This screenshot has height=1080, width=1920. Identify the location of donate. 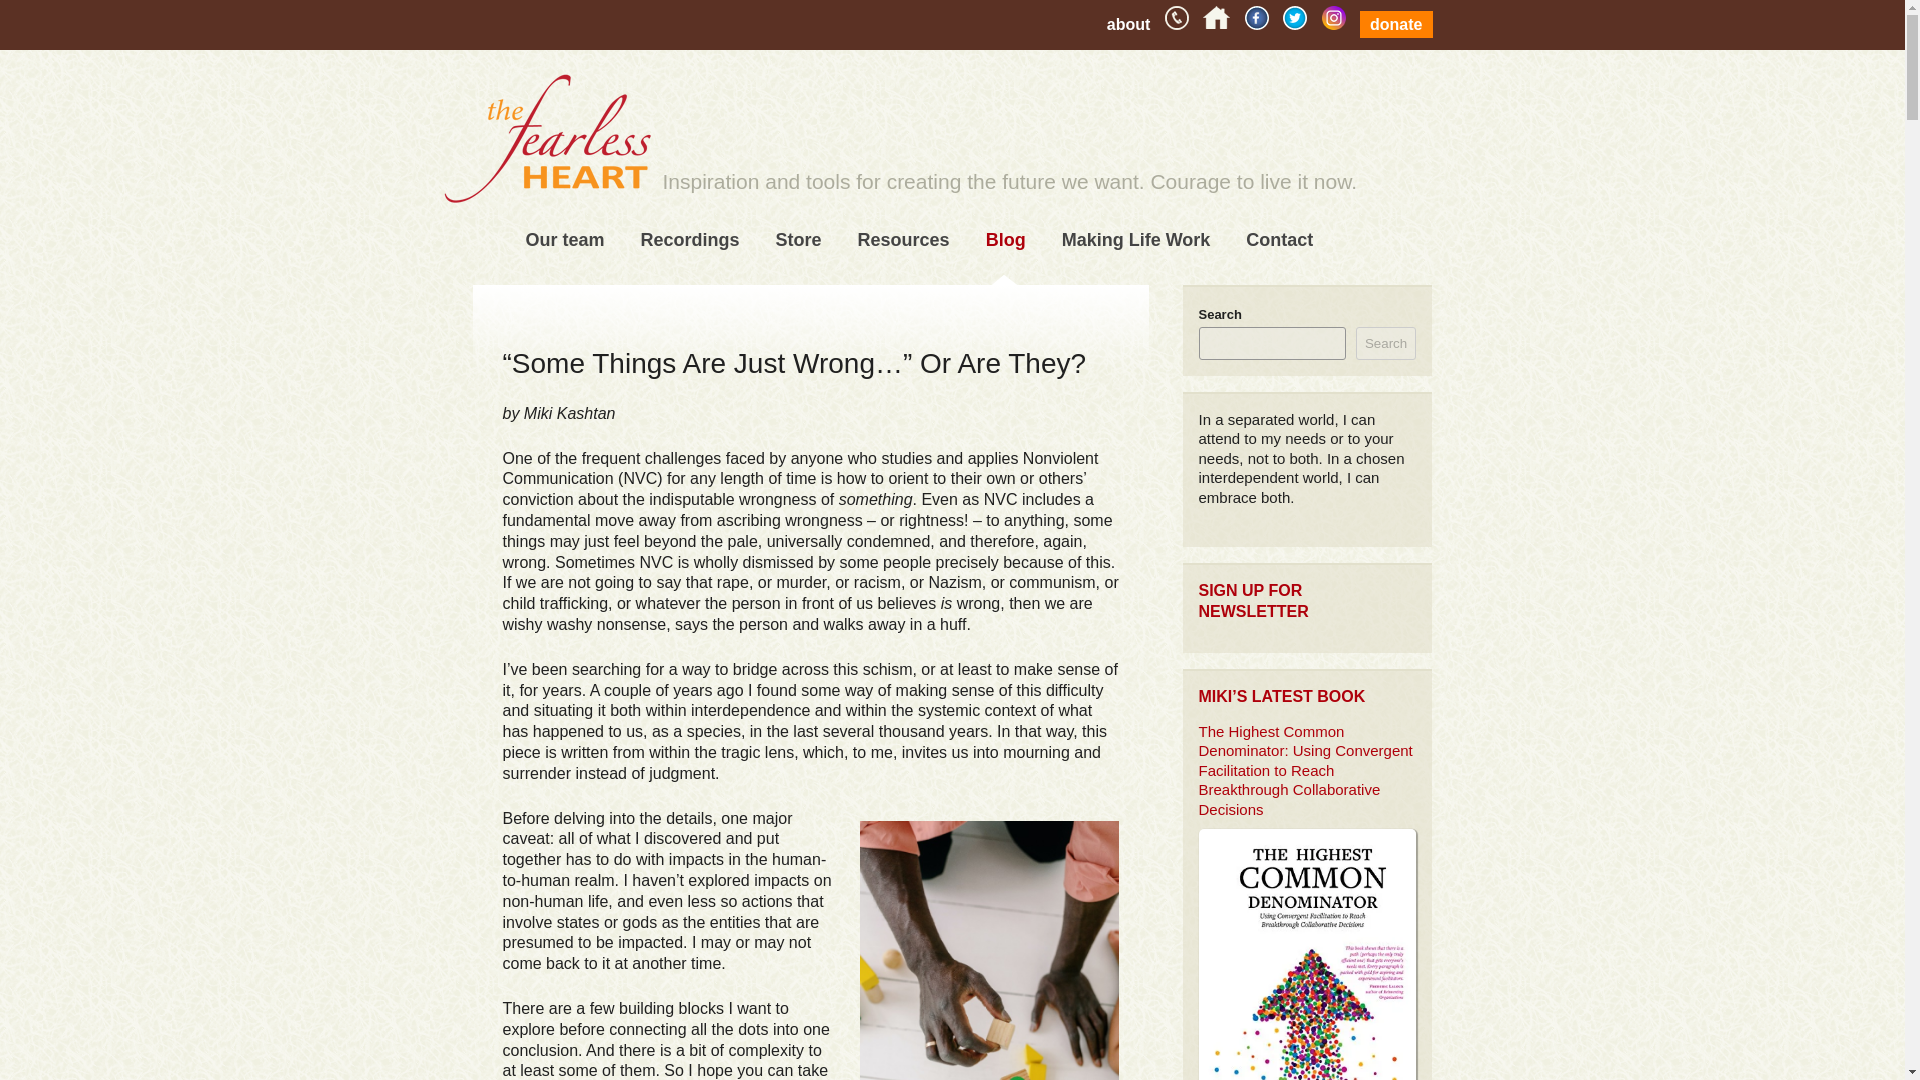
(1396, 24).